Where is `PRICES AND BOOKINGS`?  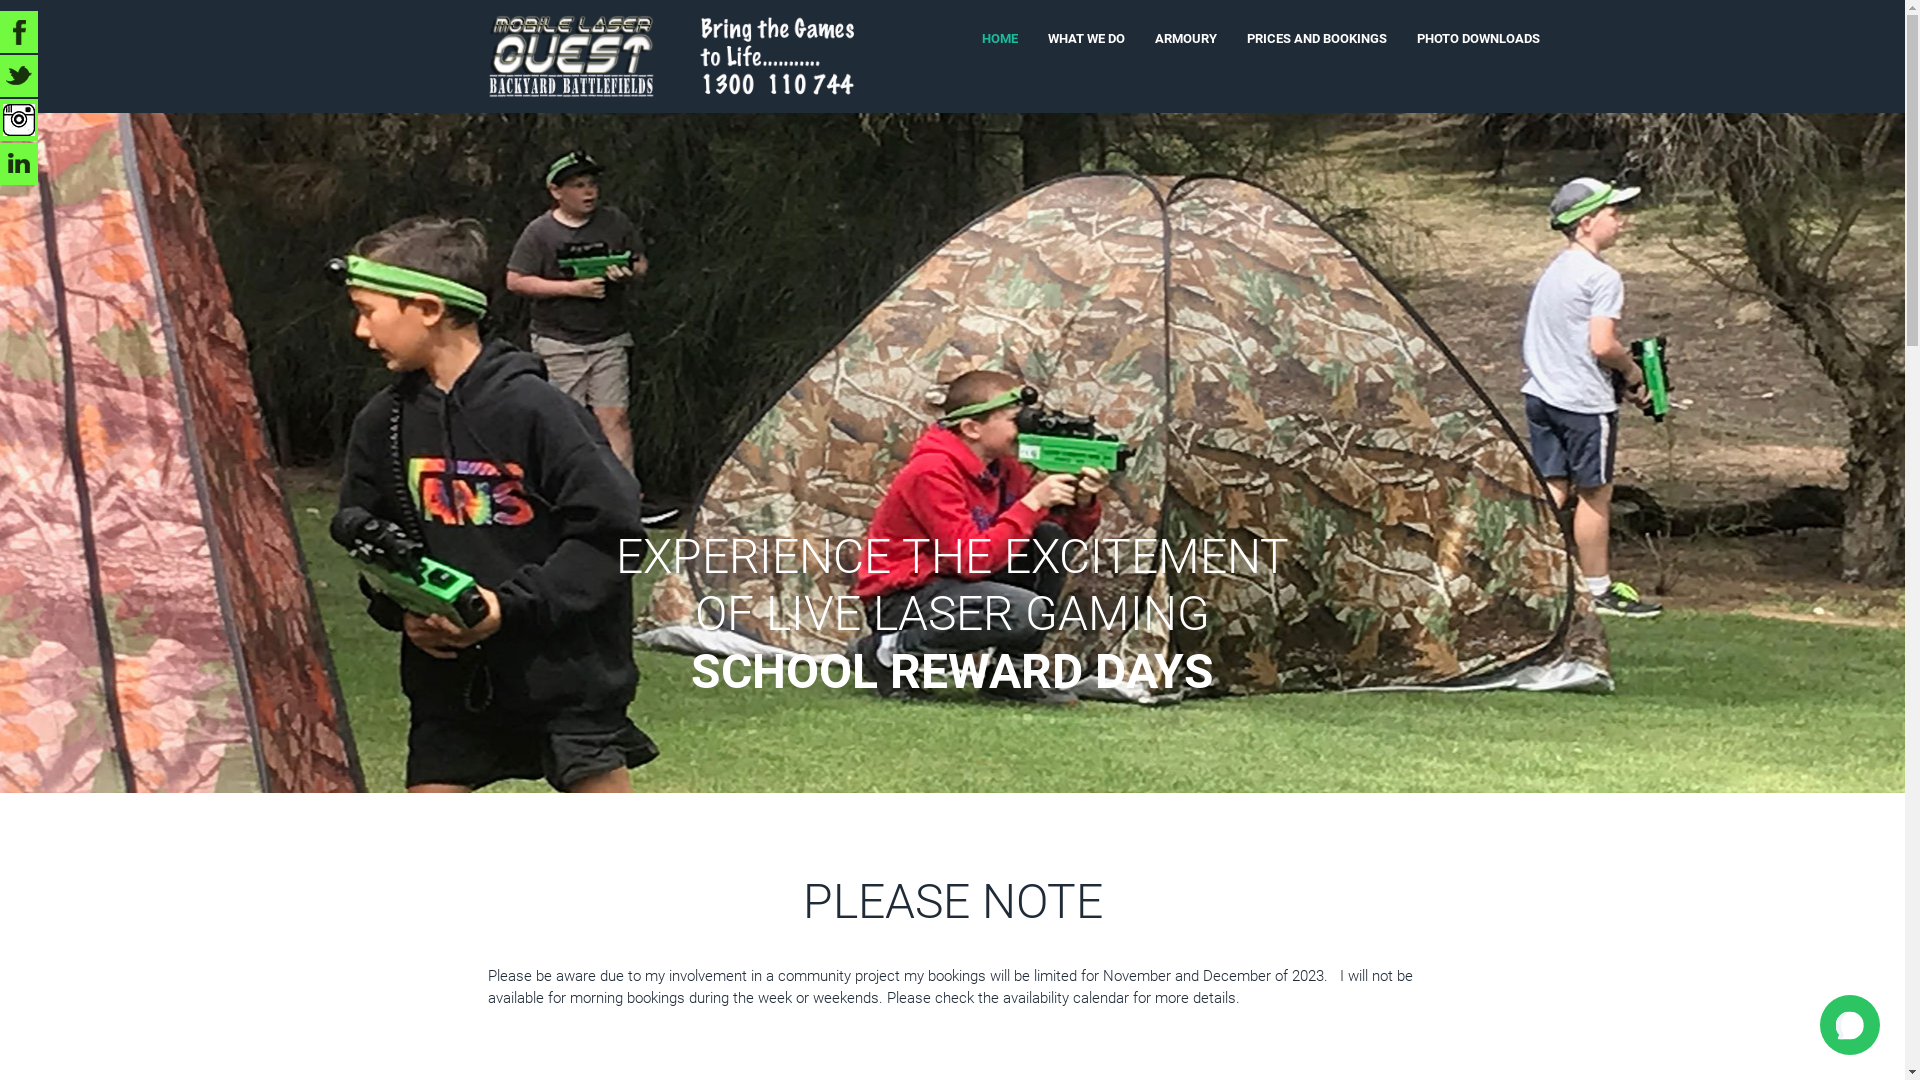
PRICES AND BOOKINGS is located at coordinates (1317, 38).